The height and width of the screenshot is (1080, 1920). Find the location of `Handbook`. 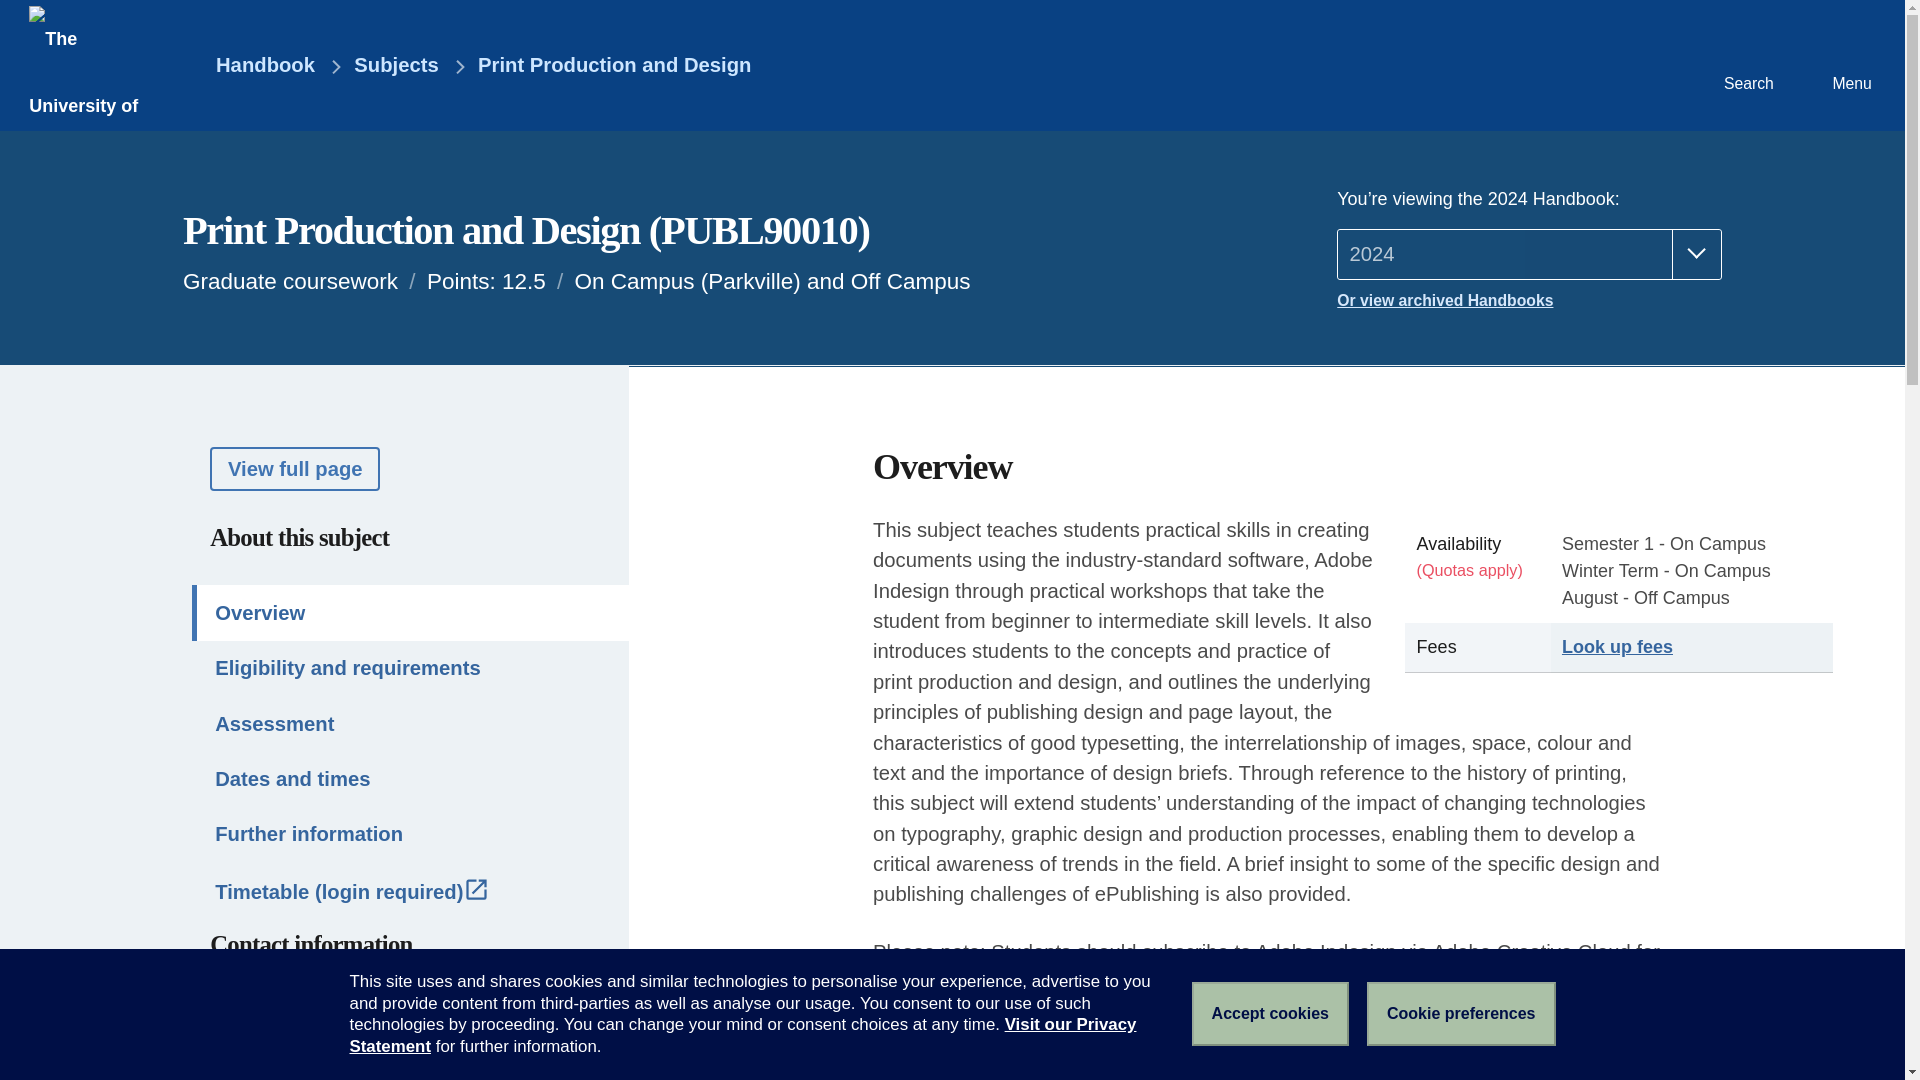

Handbook is located at coordinates (250, 66).